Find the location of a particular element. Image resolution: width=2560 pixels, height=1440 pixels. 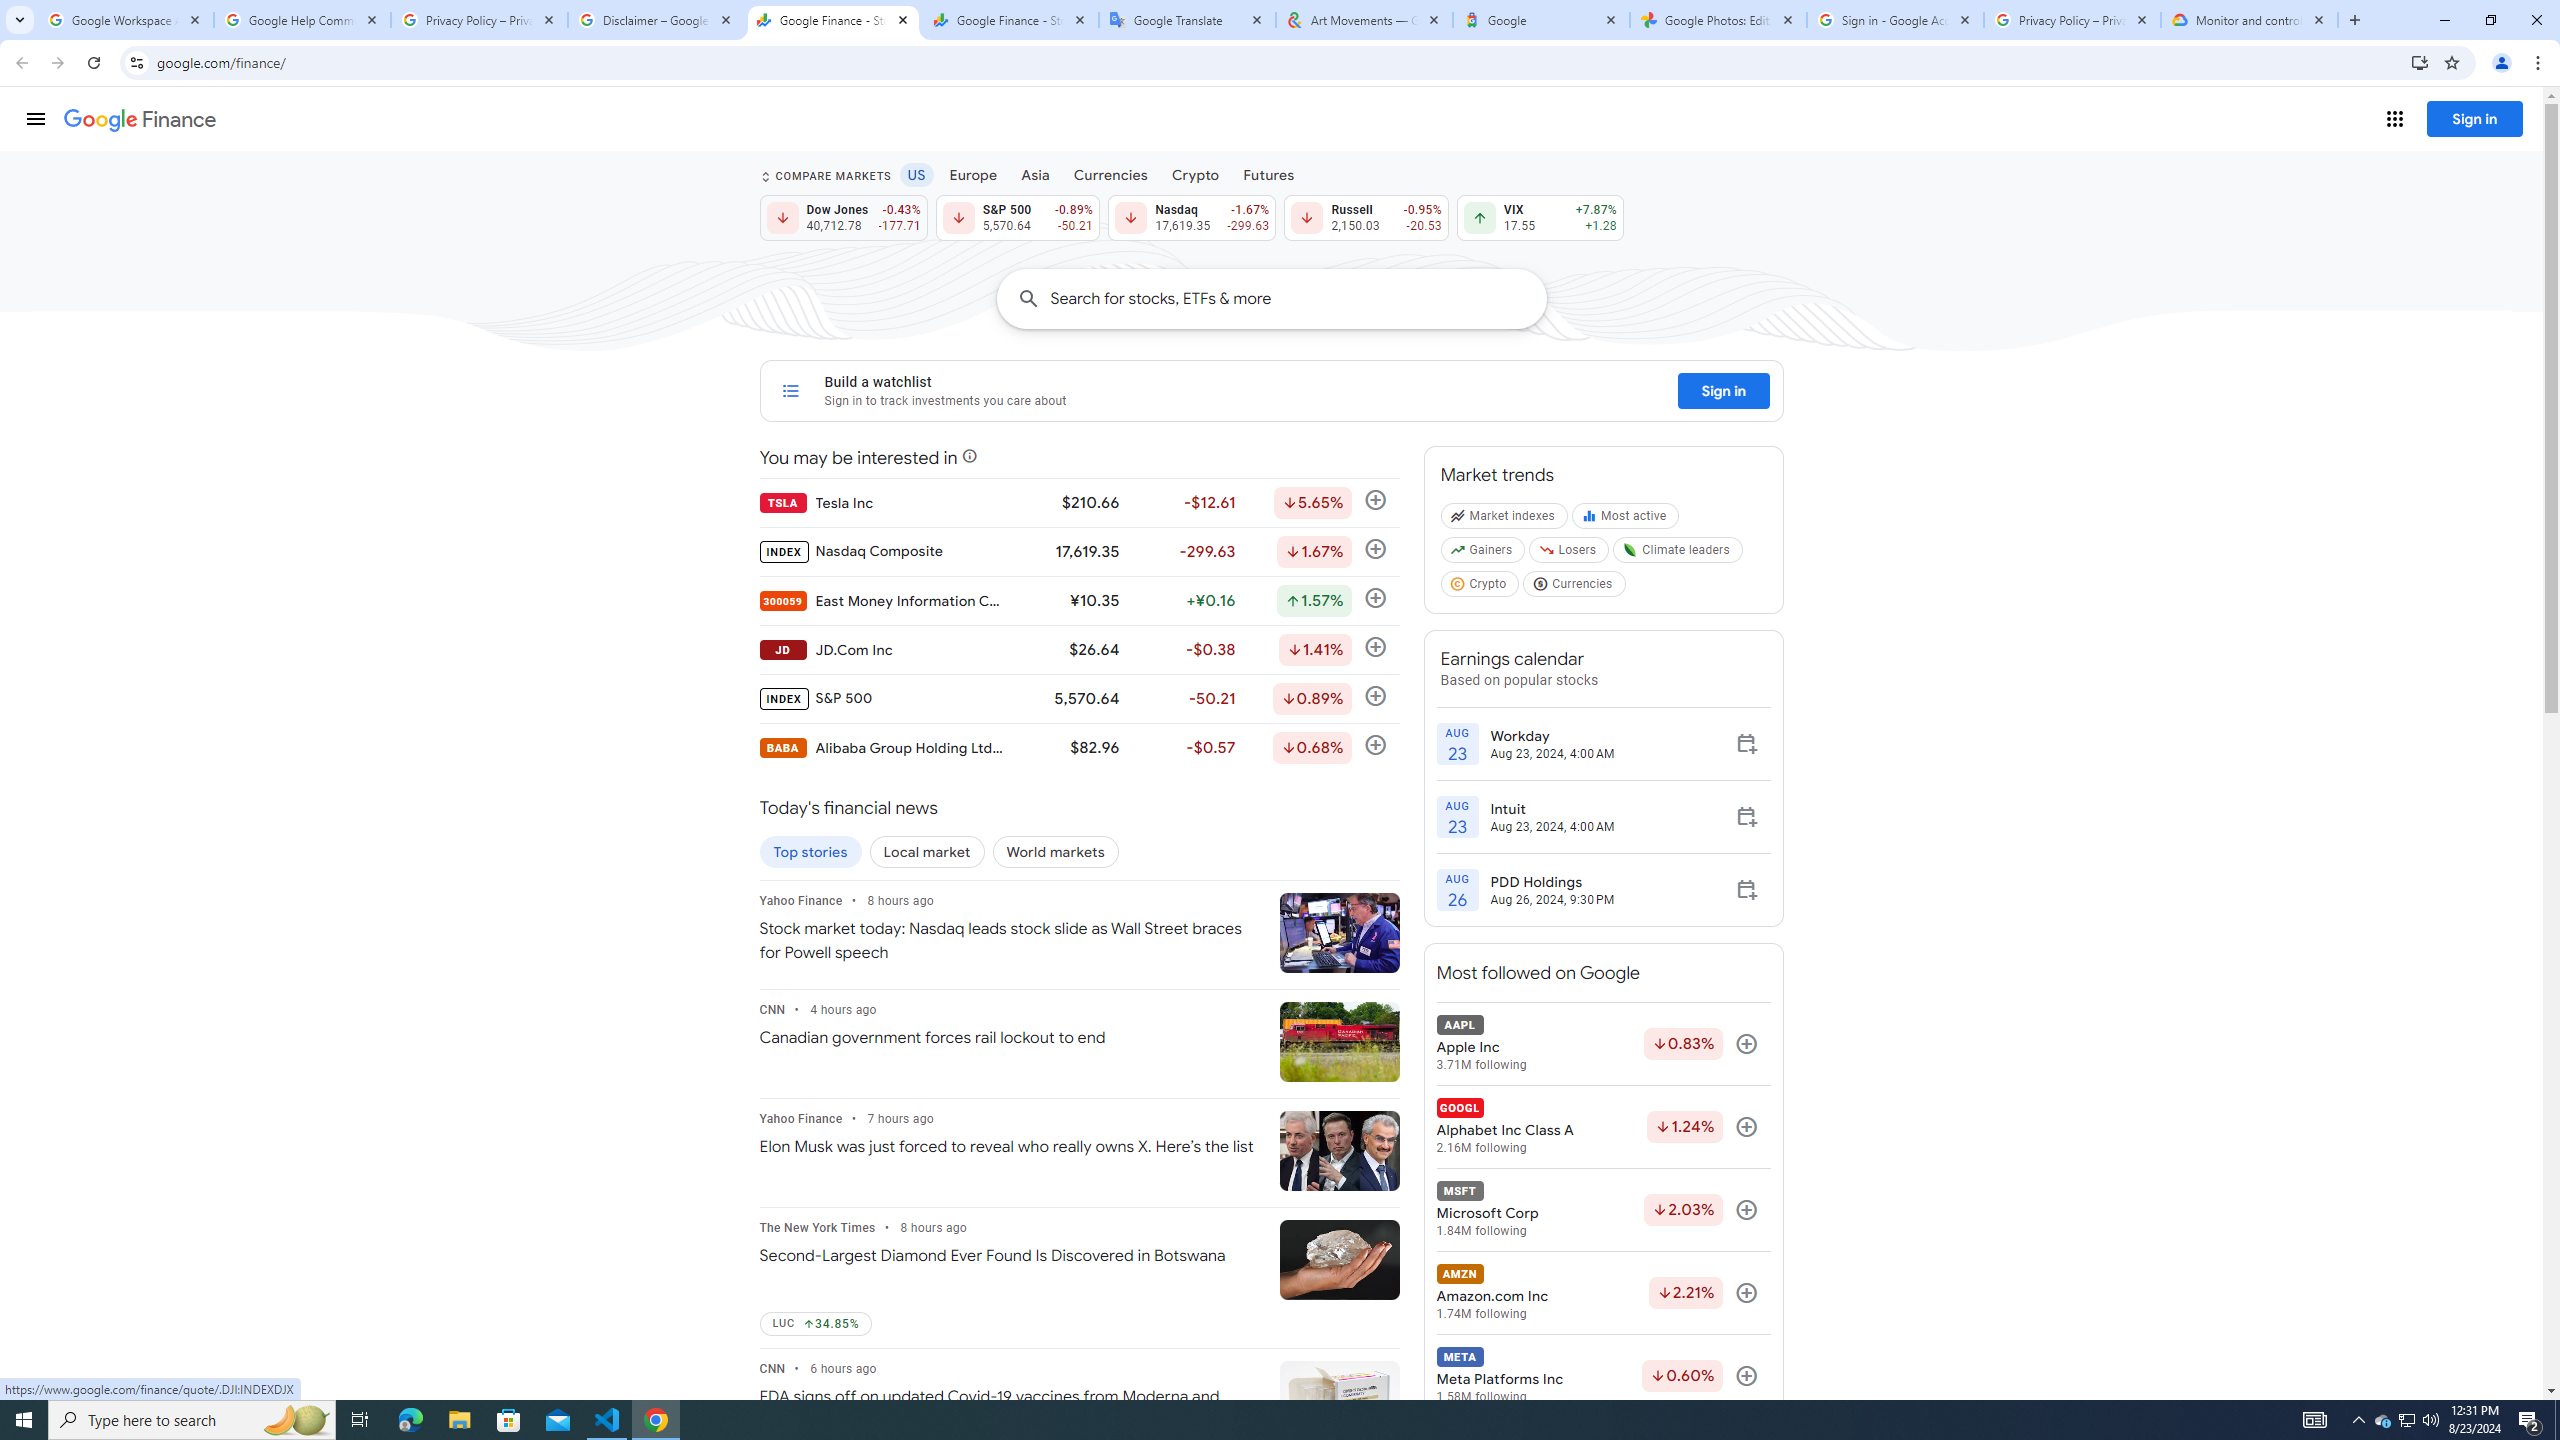

Most active is located at coordinates (1628, 520).